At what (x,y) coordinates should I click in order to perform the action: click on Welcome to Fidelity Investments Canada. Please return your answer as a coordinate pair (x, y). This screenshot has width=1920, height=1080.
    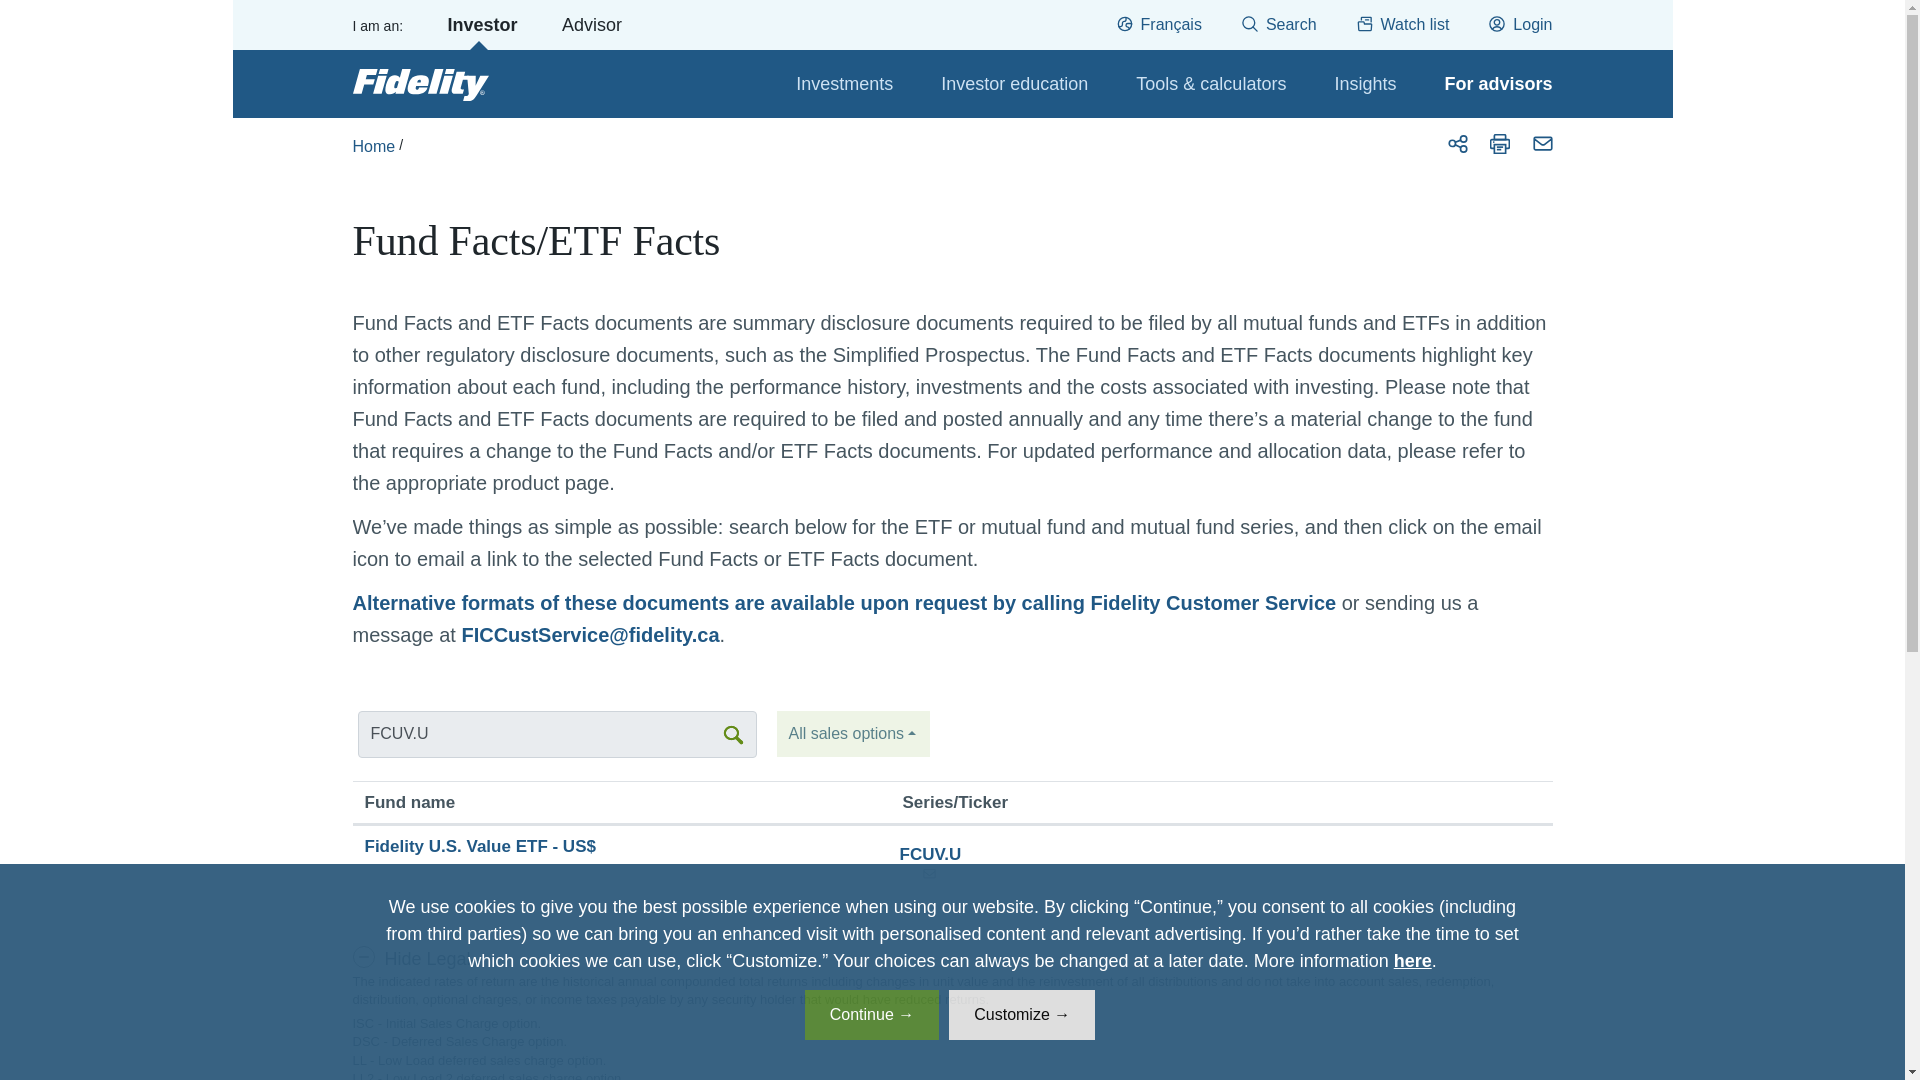
    Looking at the image, I should click on (419, 84).